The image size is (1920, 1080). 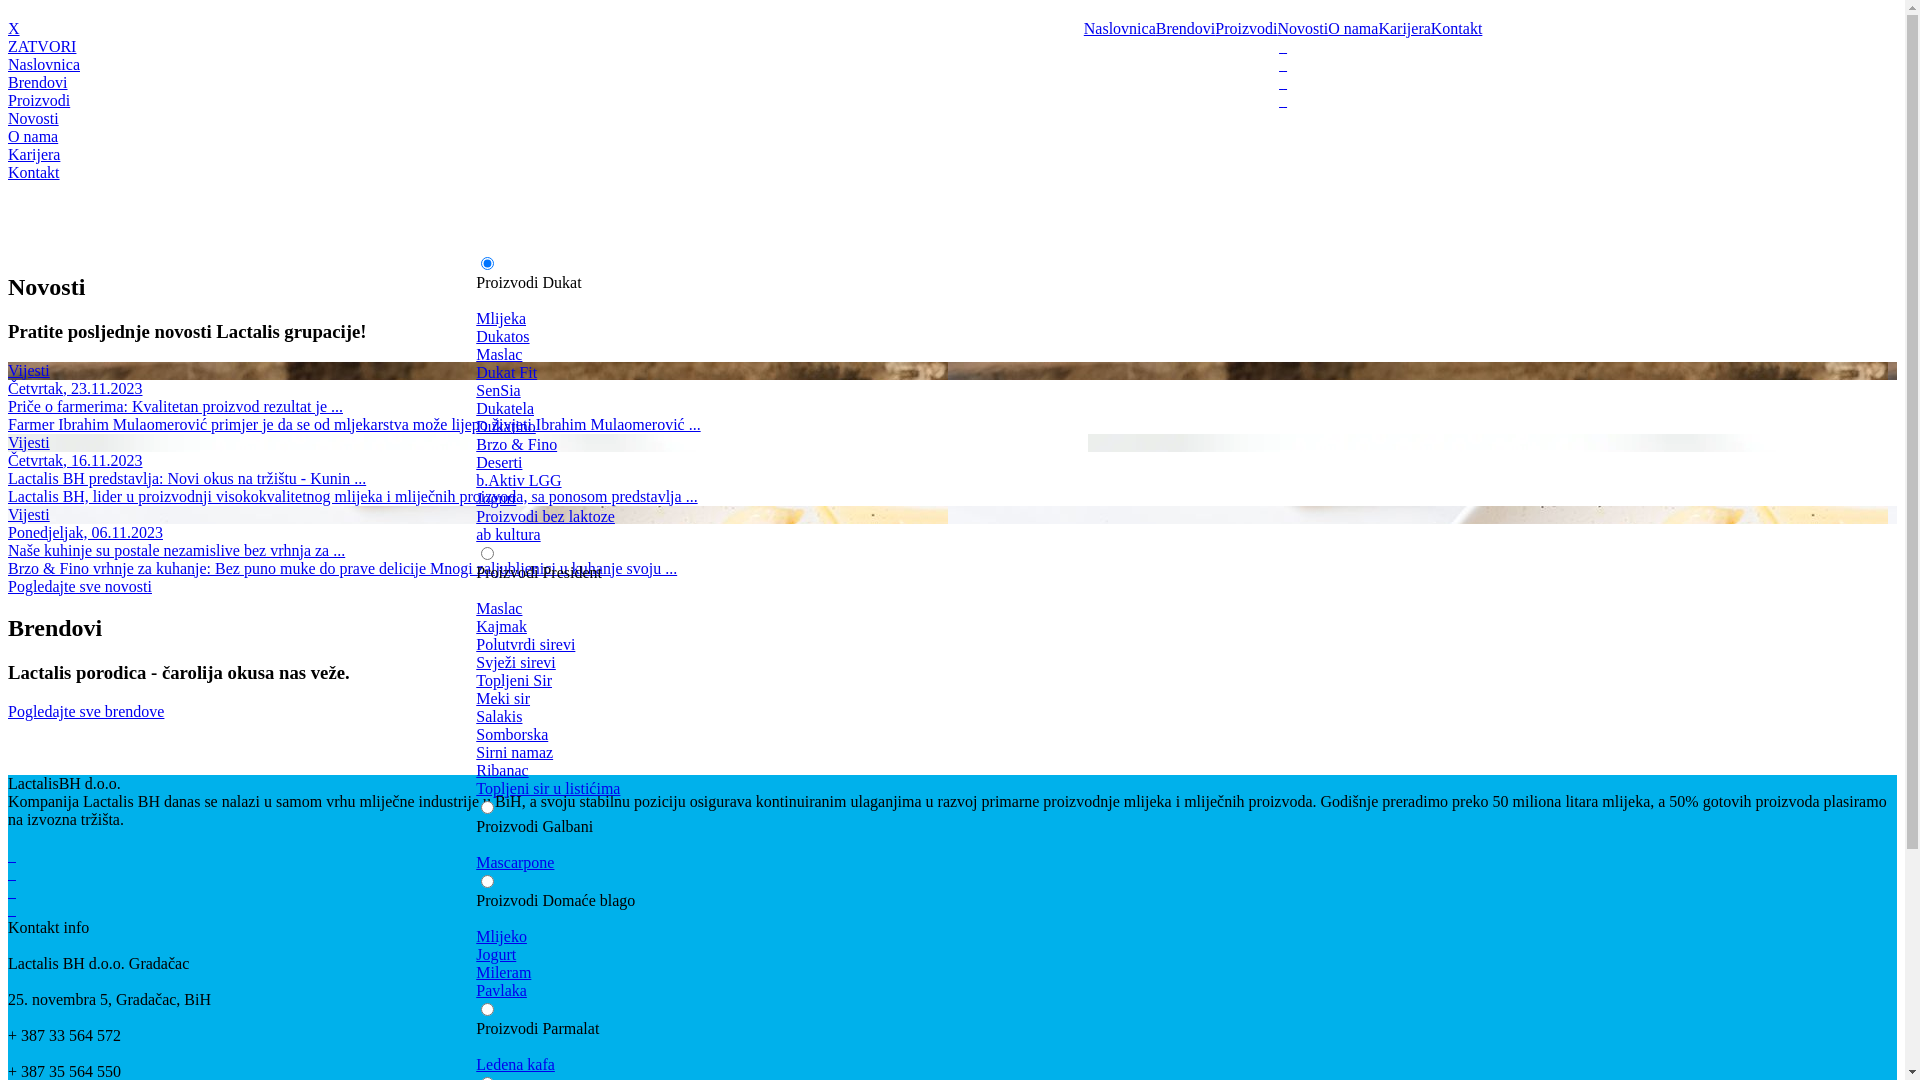 What do you see at coordinates (926, 499) in the screenshot?
I see `Jogurt` at bounding box center [926, 499].